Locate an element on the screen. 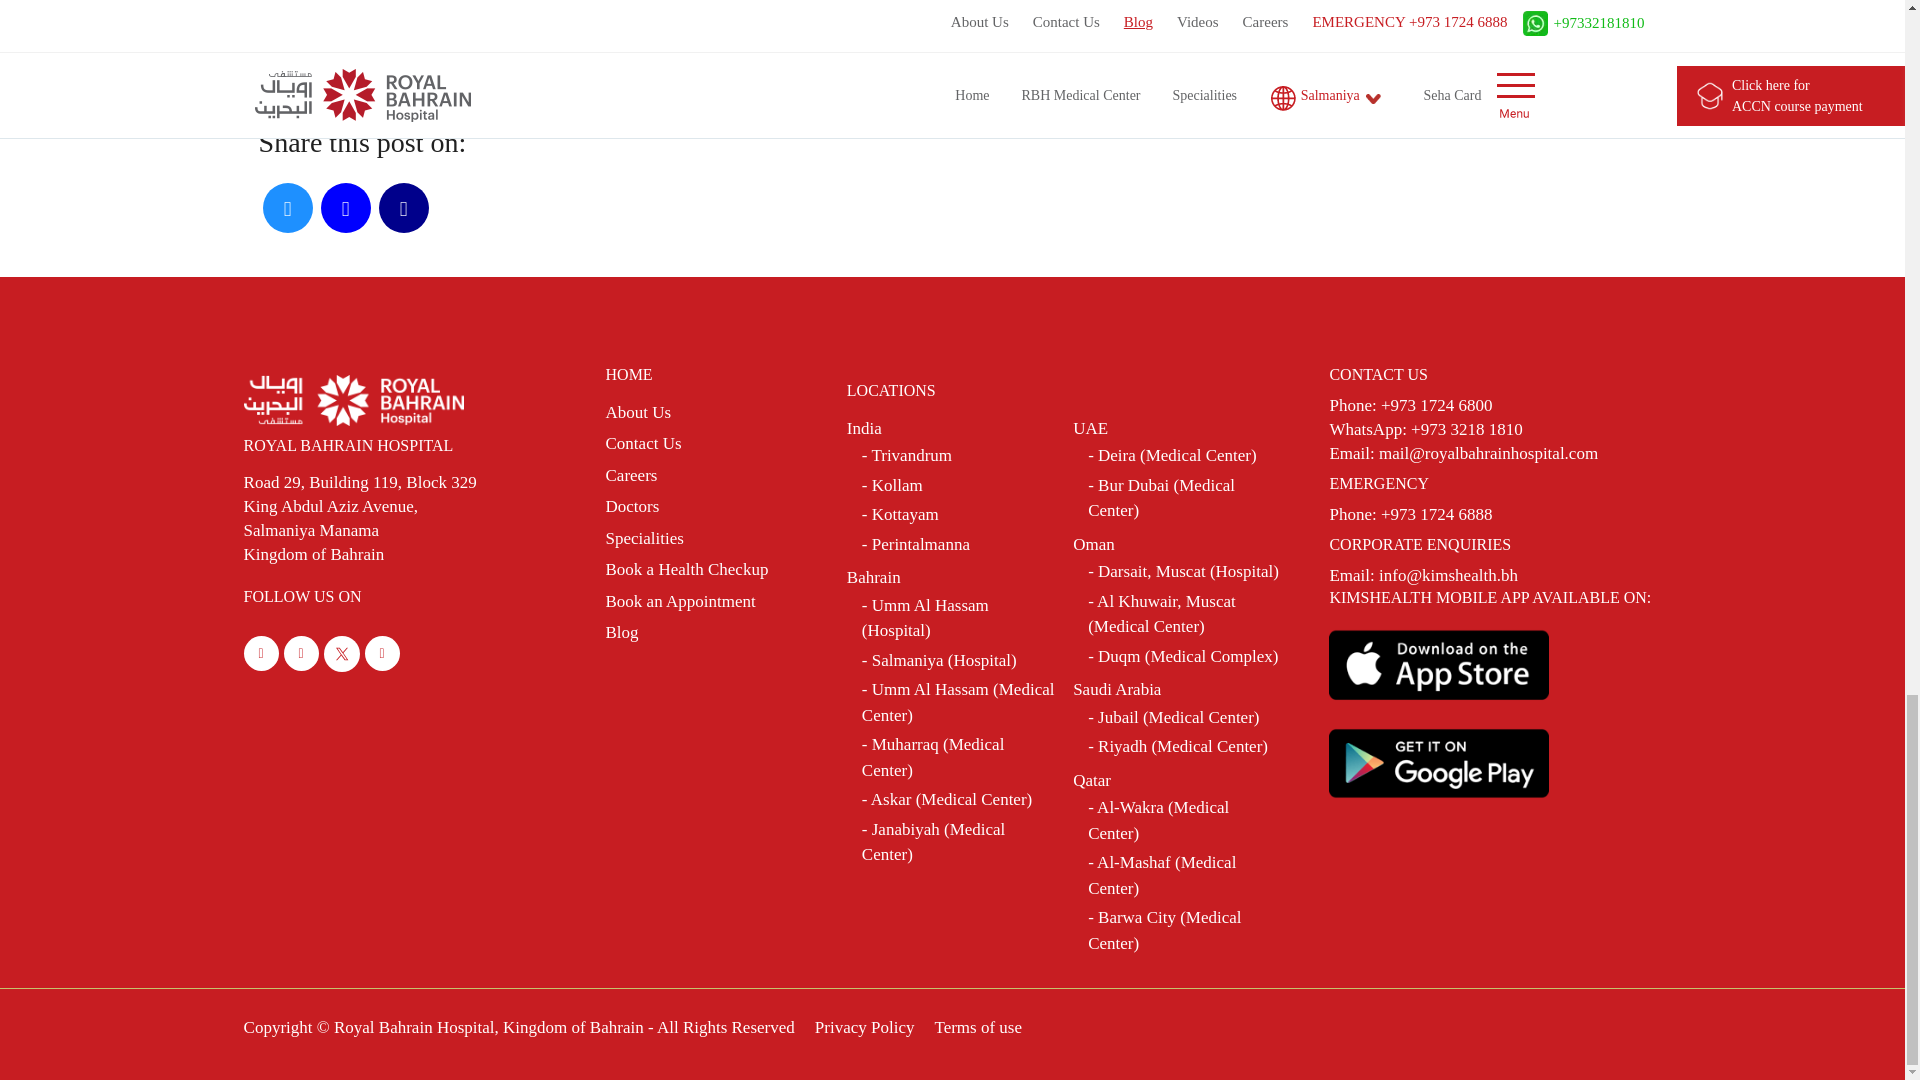 The width and height of the screenshot is (1920, 1080). Share on Twitter is located at coordinates (288, 208).